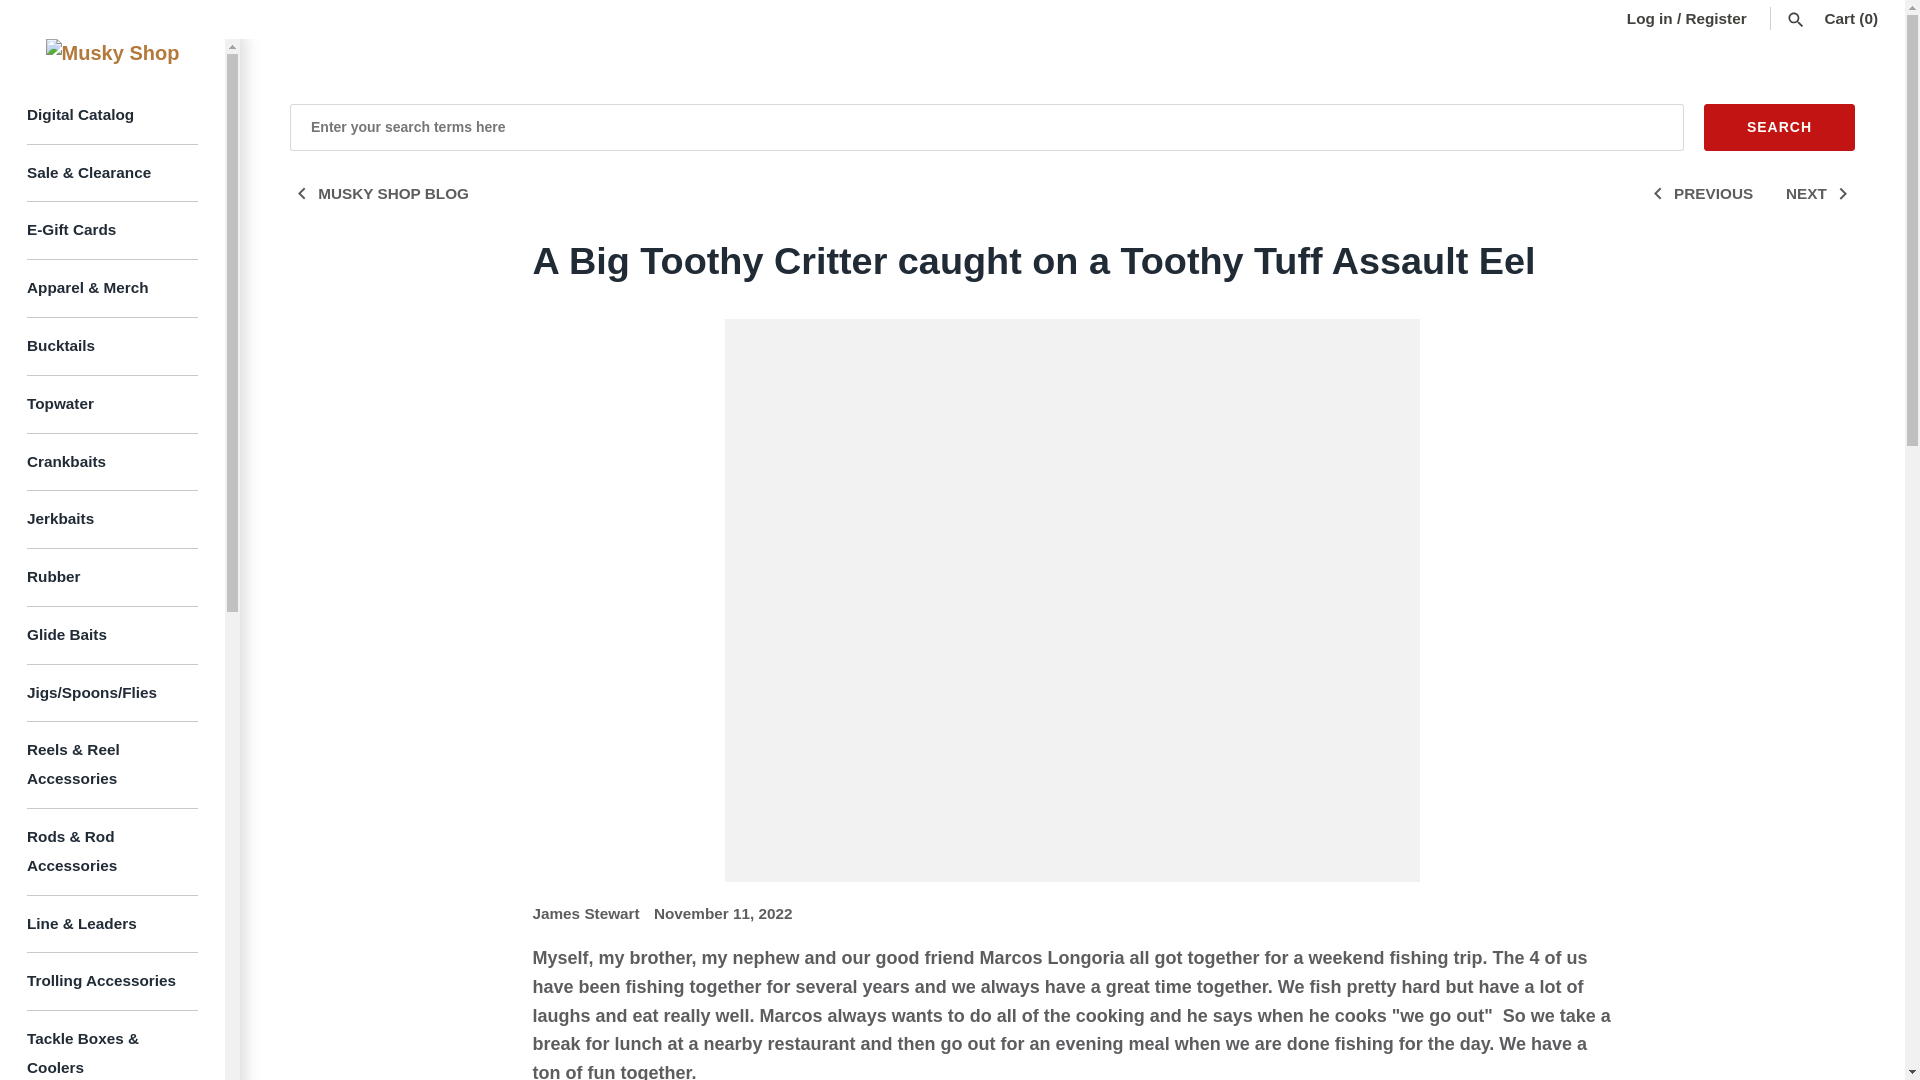 The image size is (1920, 1080). Describe the element at coordinates (112, 230) in the screenshot. I see `E-Gift Cards` at that location.